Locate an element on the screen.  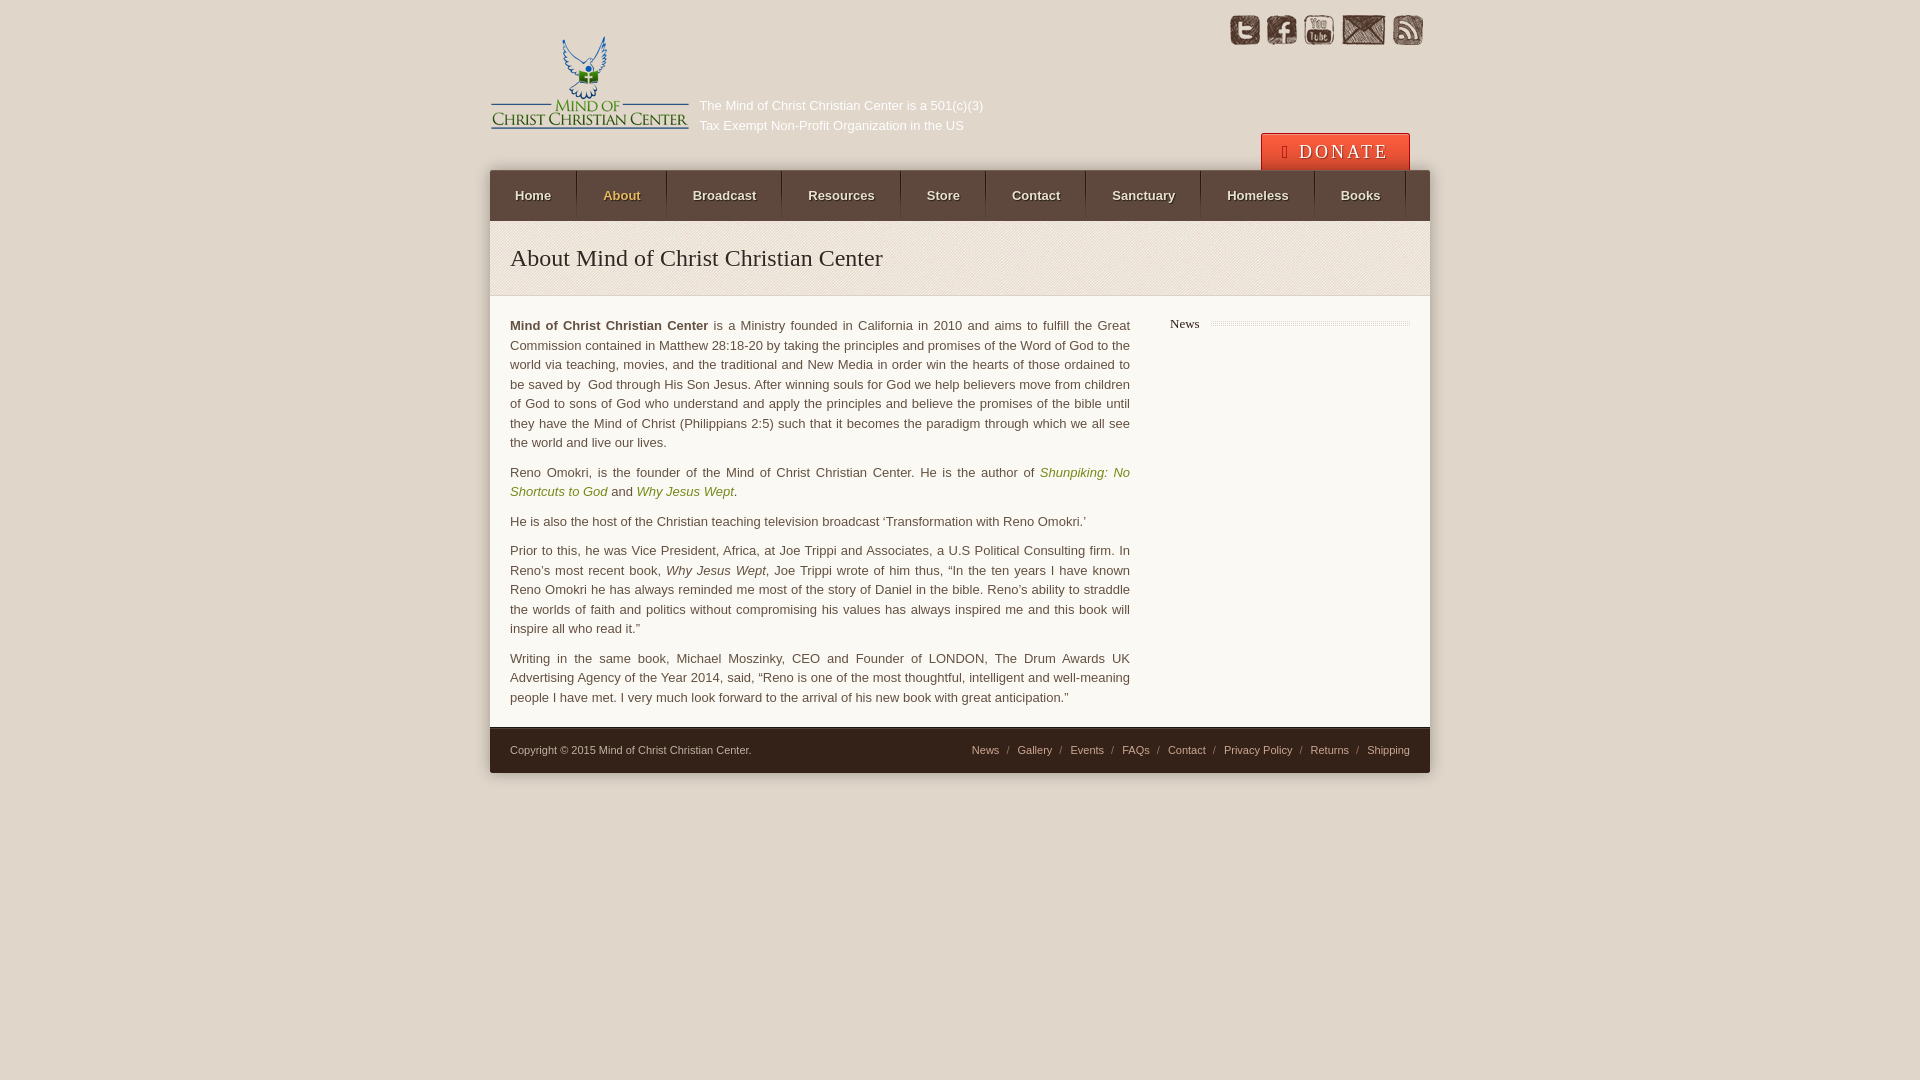
Books is located at coordinates (1360, 196).